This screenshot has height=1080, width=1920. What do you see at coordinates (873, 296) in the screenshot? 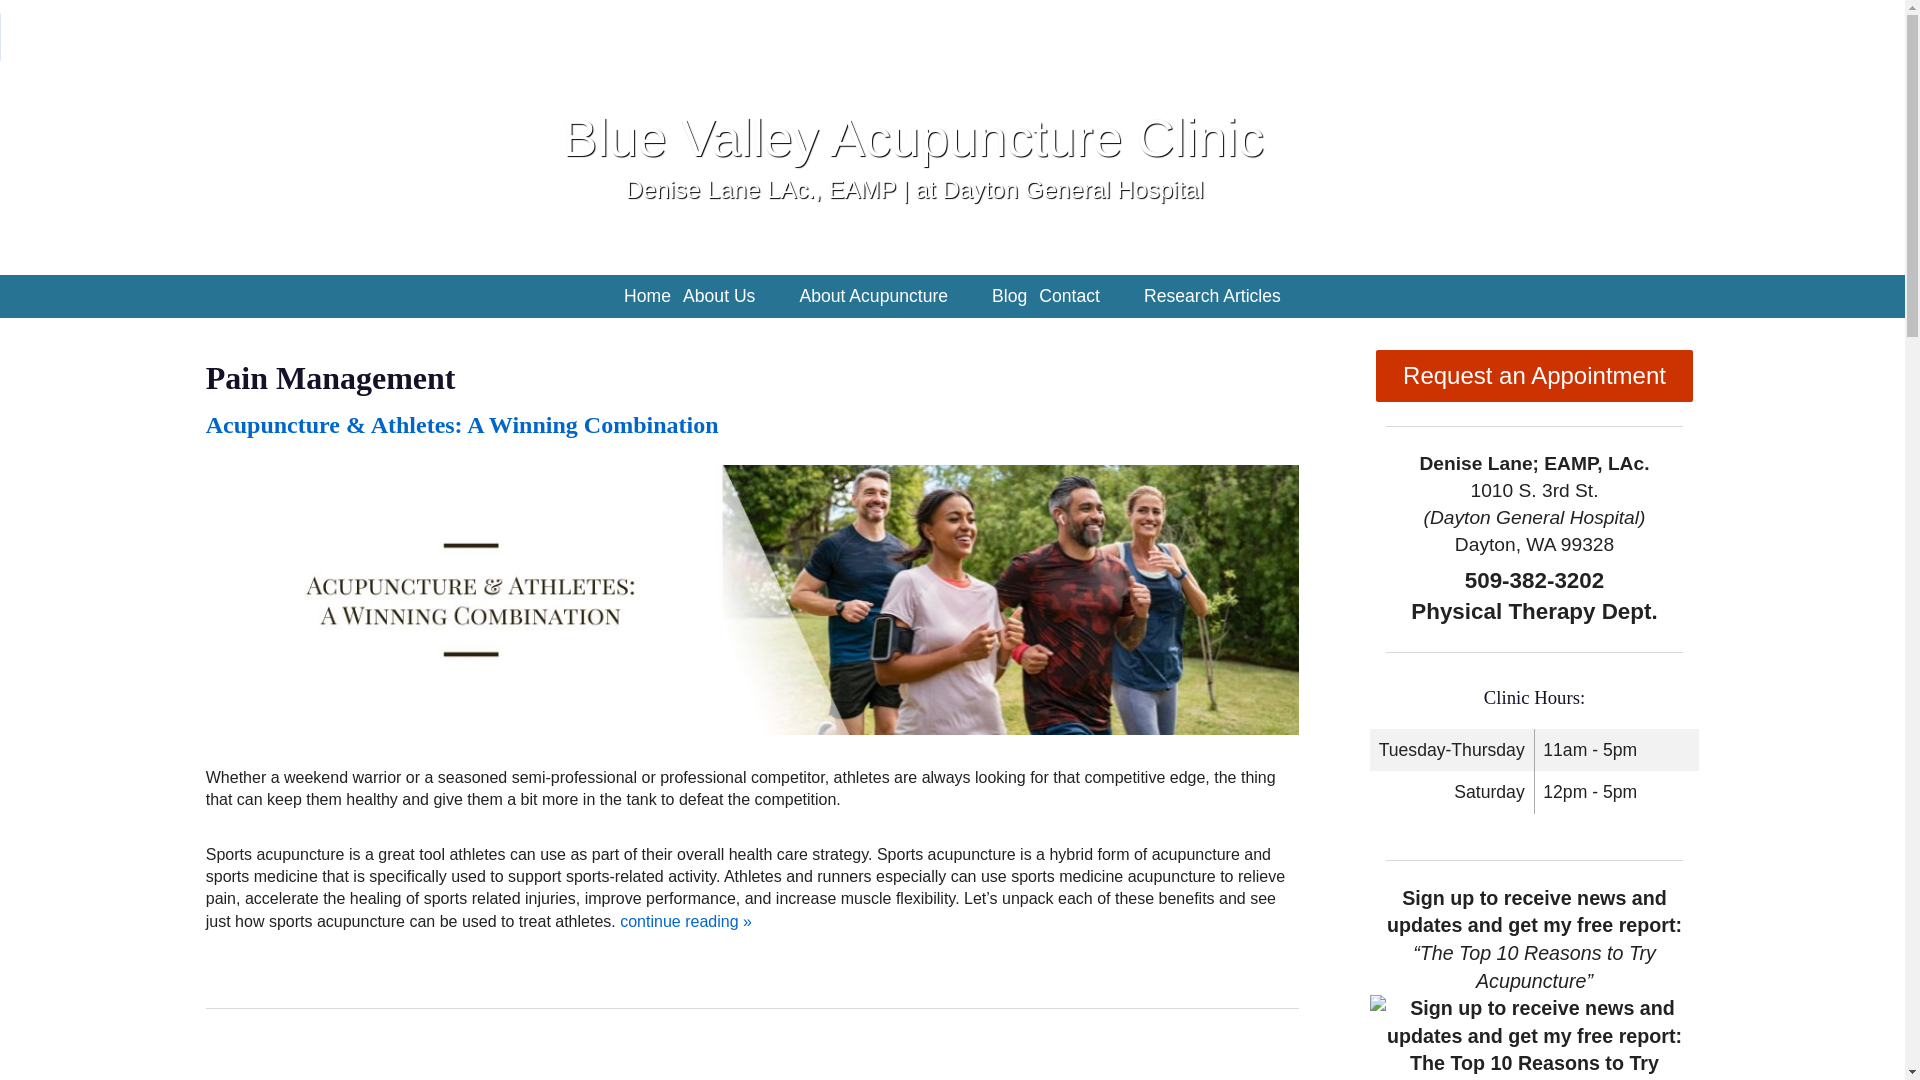
I see `About Acupuncture` at bounding box center [873, 296].